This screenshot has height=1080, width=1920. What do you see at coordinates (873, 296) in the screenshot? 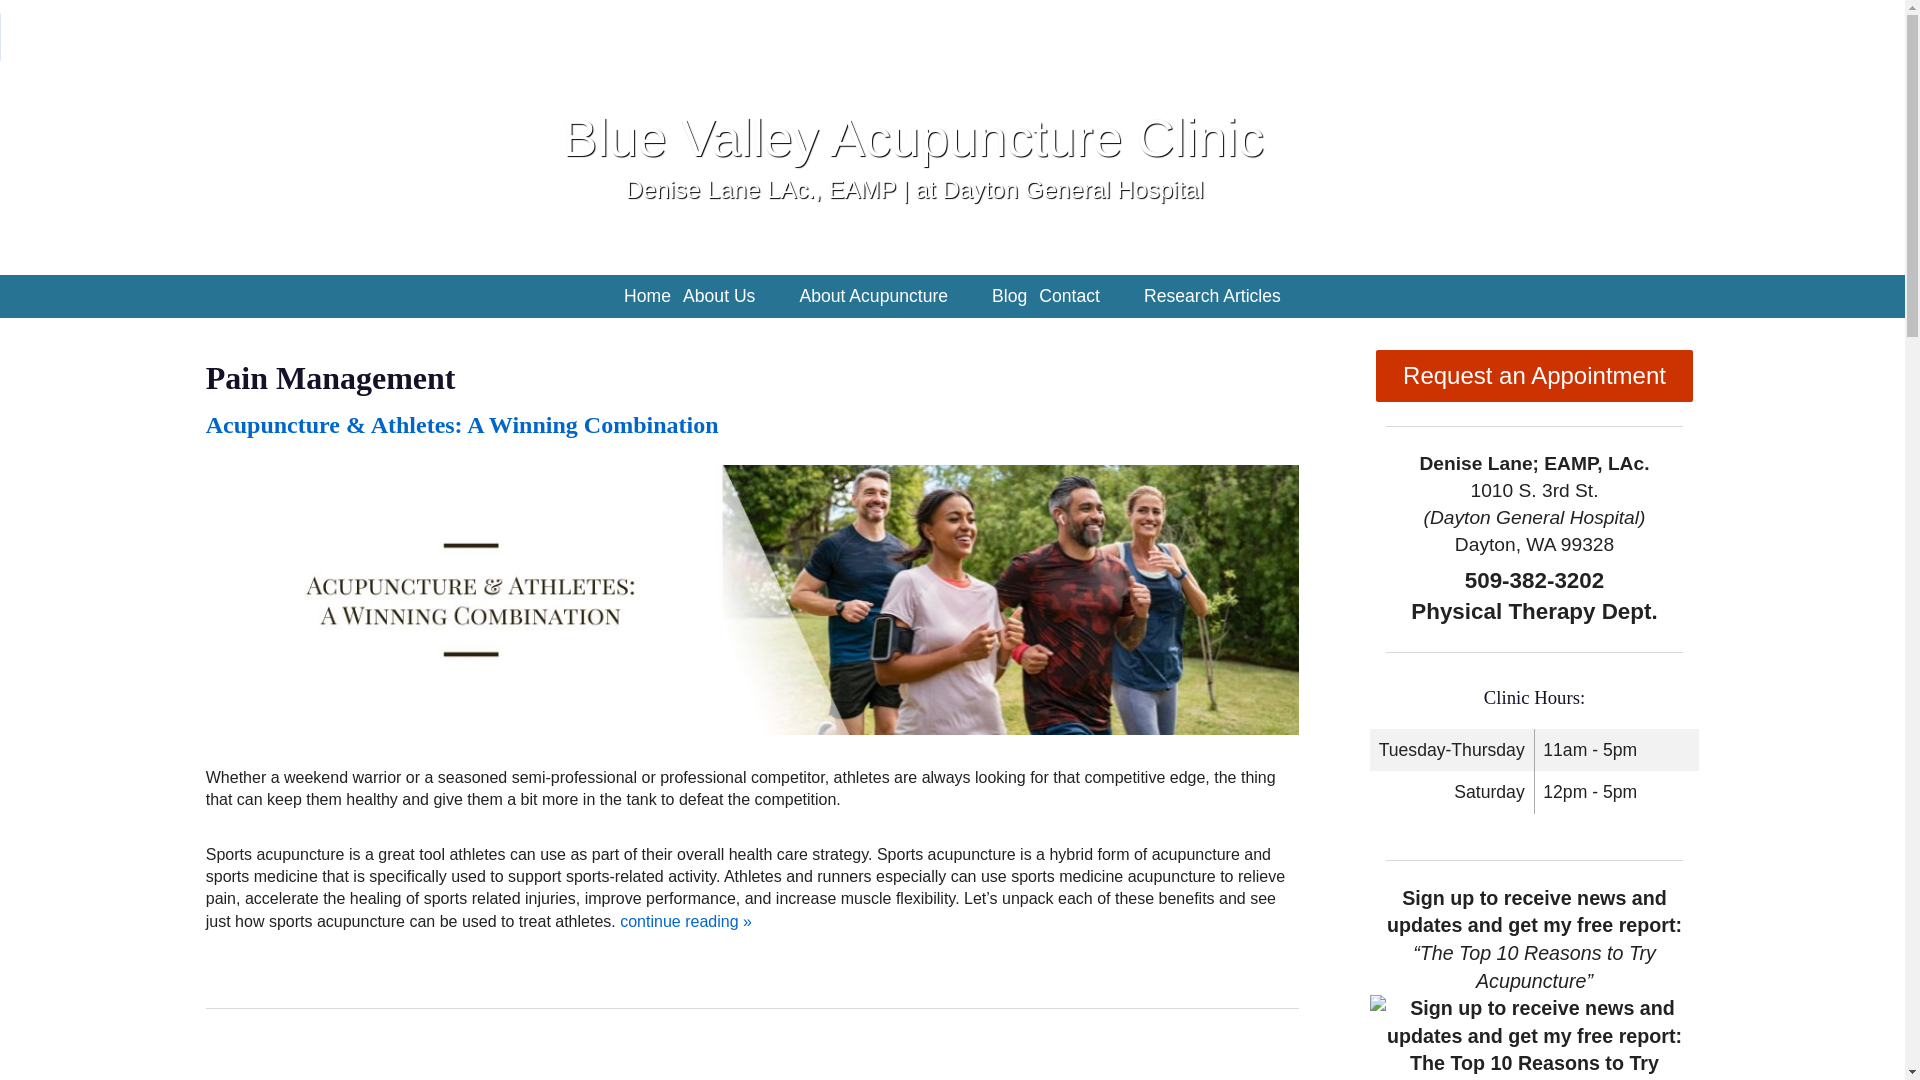
I see `About Acupuncture` at bounding box center [873, 296].